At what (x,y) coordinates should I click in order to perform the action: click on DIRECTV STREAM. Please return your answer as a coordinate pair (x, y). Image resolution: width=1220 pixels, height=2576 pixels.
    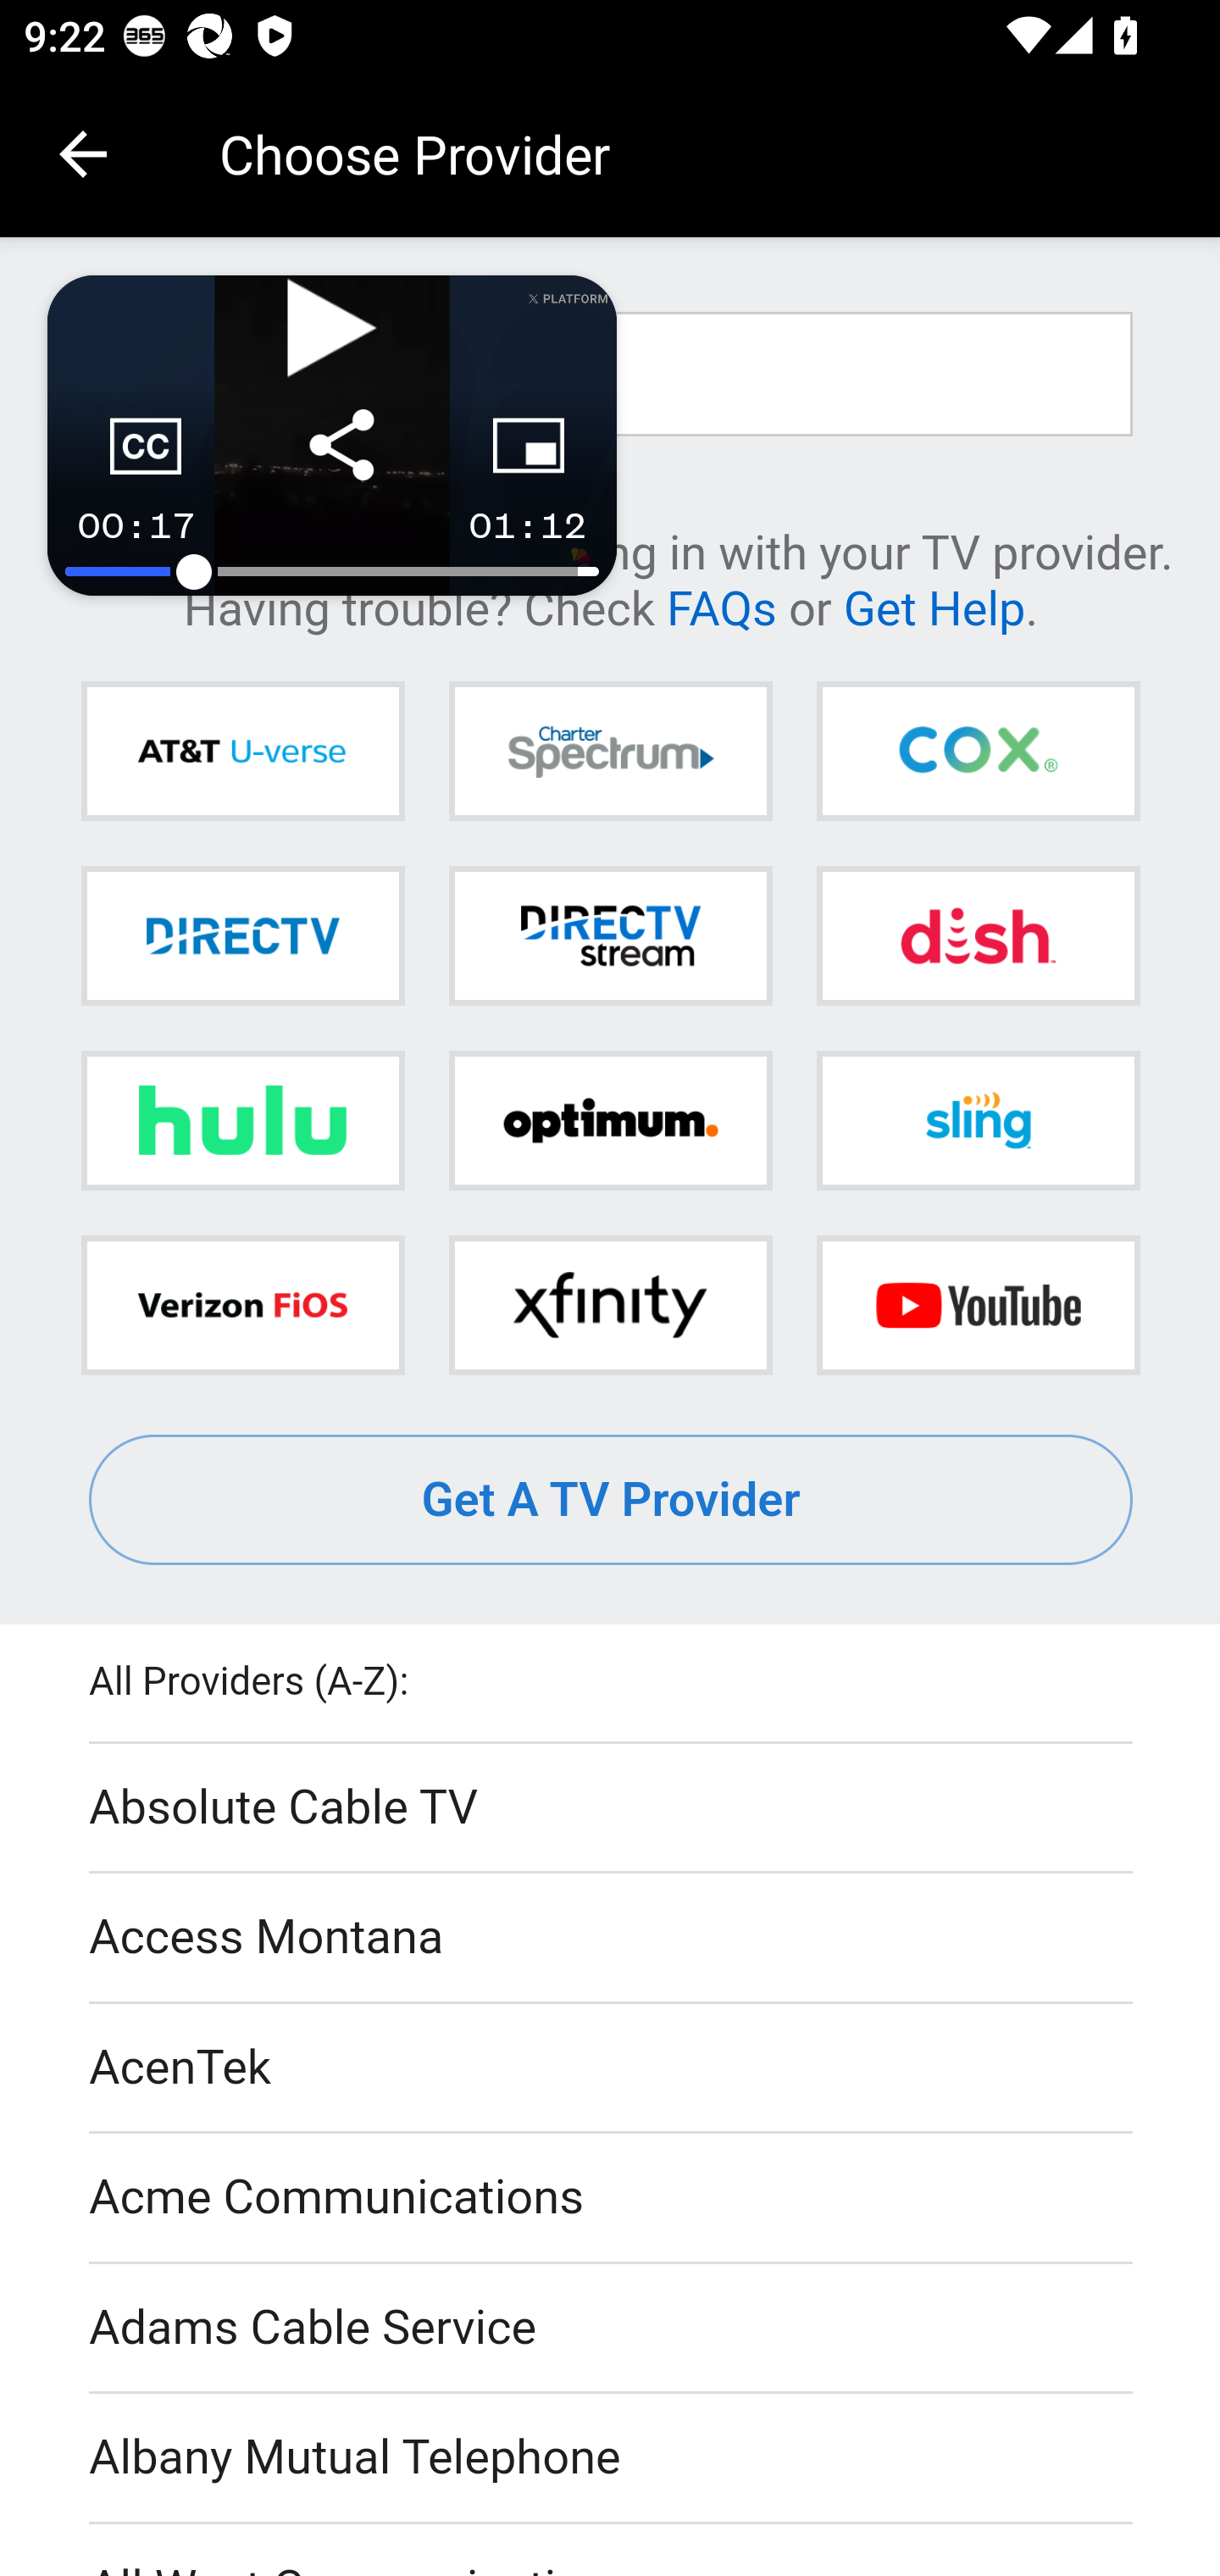
    Looking at the image, I should click on (610, 935).